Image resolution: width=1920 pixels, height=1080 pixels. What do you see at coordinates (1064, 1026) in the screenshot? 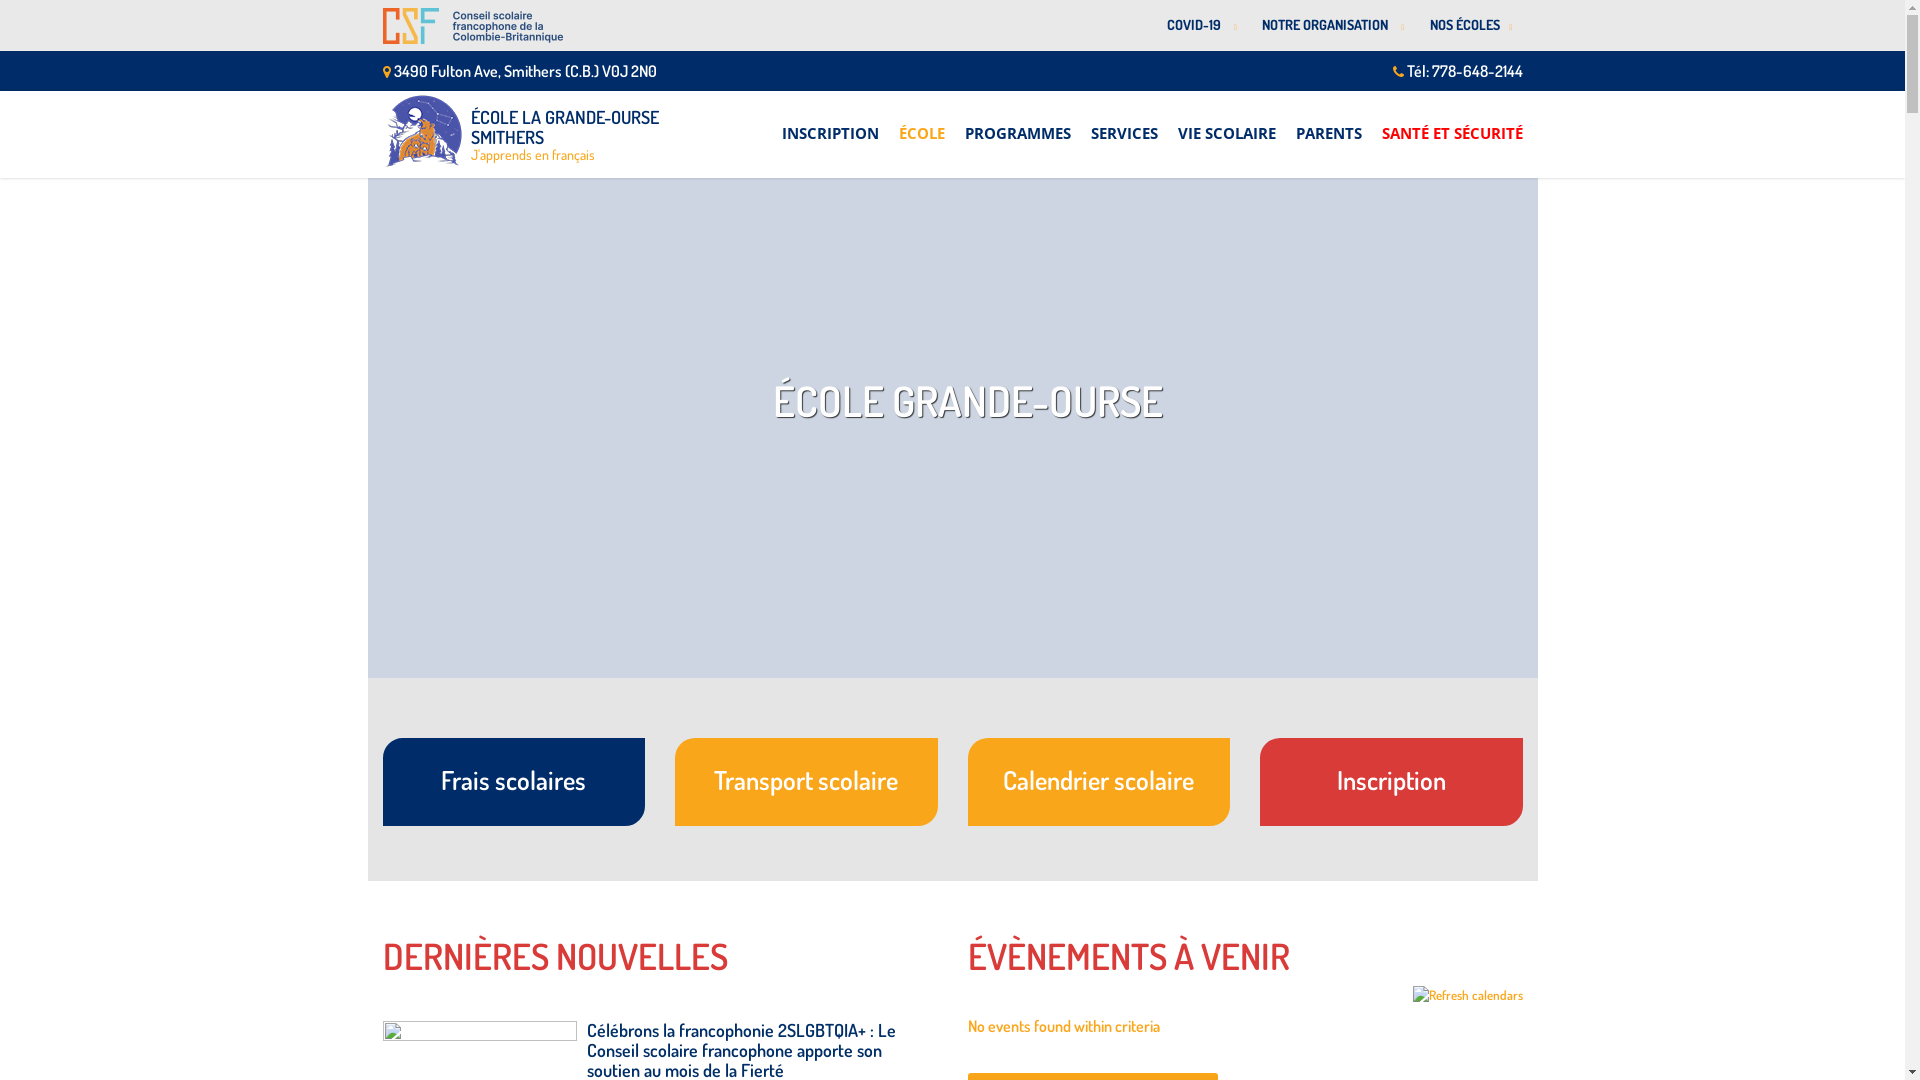
I see `No events found within criteria` at bounding box center [1064, 1026].